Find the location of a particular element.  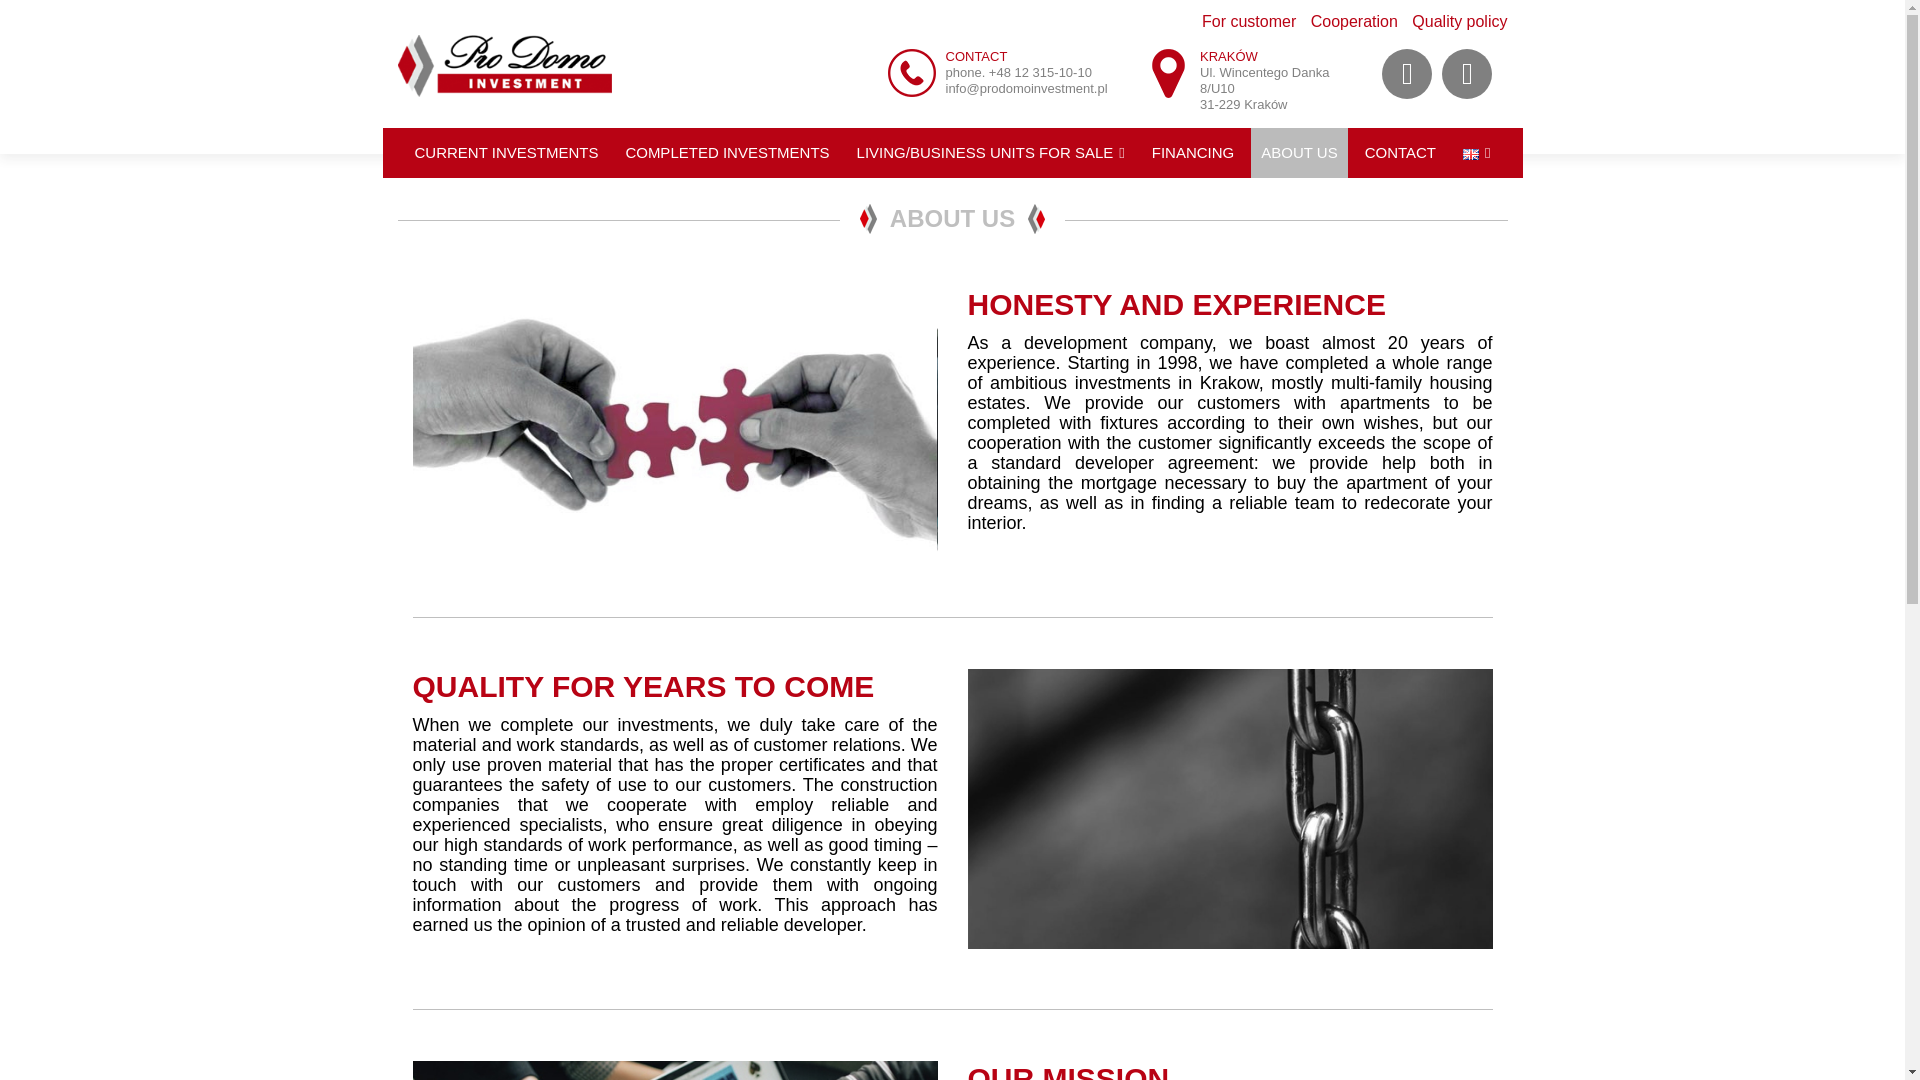

Cooperation is located at coordinates (1349, 21).